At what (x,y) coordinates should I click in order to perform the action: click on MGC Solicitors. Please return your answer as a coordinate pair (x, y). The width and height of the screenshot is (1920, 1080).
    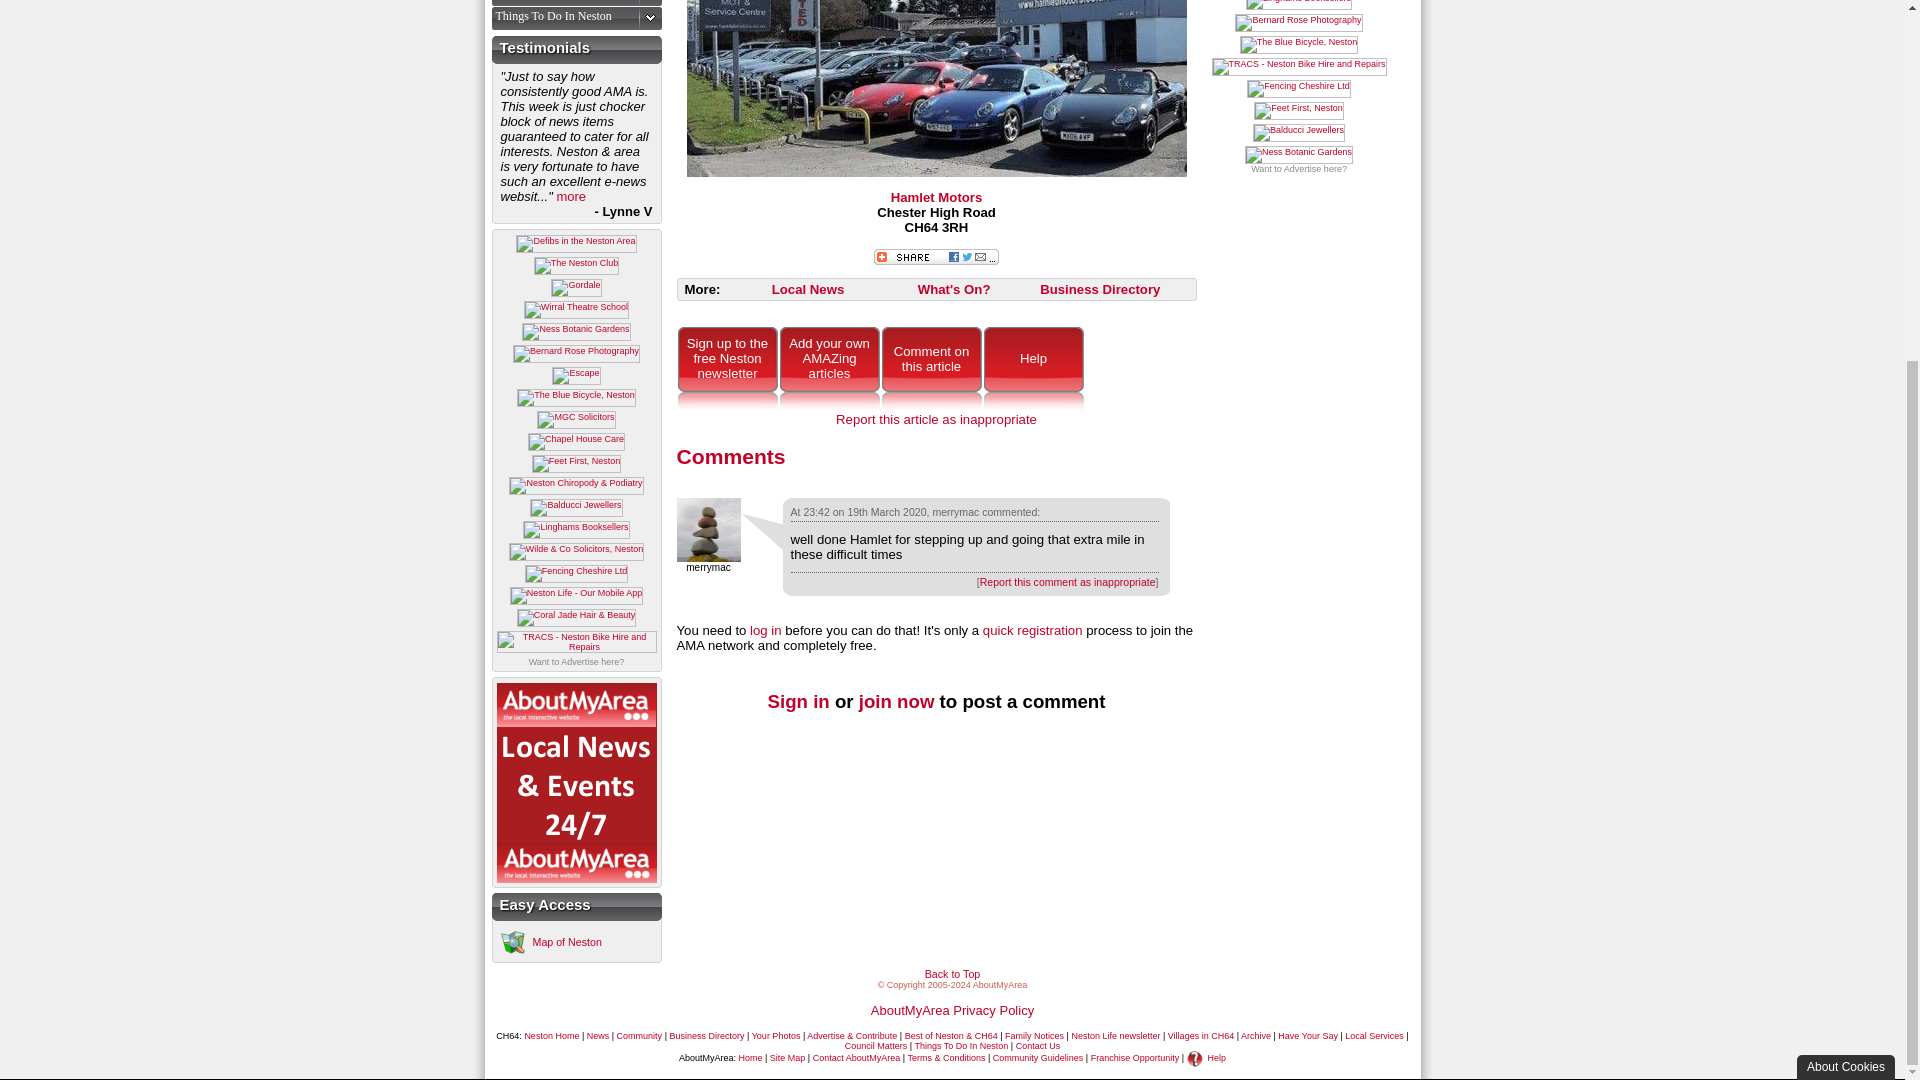
    Looking at the image, I should click on (576, 420).